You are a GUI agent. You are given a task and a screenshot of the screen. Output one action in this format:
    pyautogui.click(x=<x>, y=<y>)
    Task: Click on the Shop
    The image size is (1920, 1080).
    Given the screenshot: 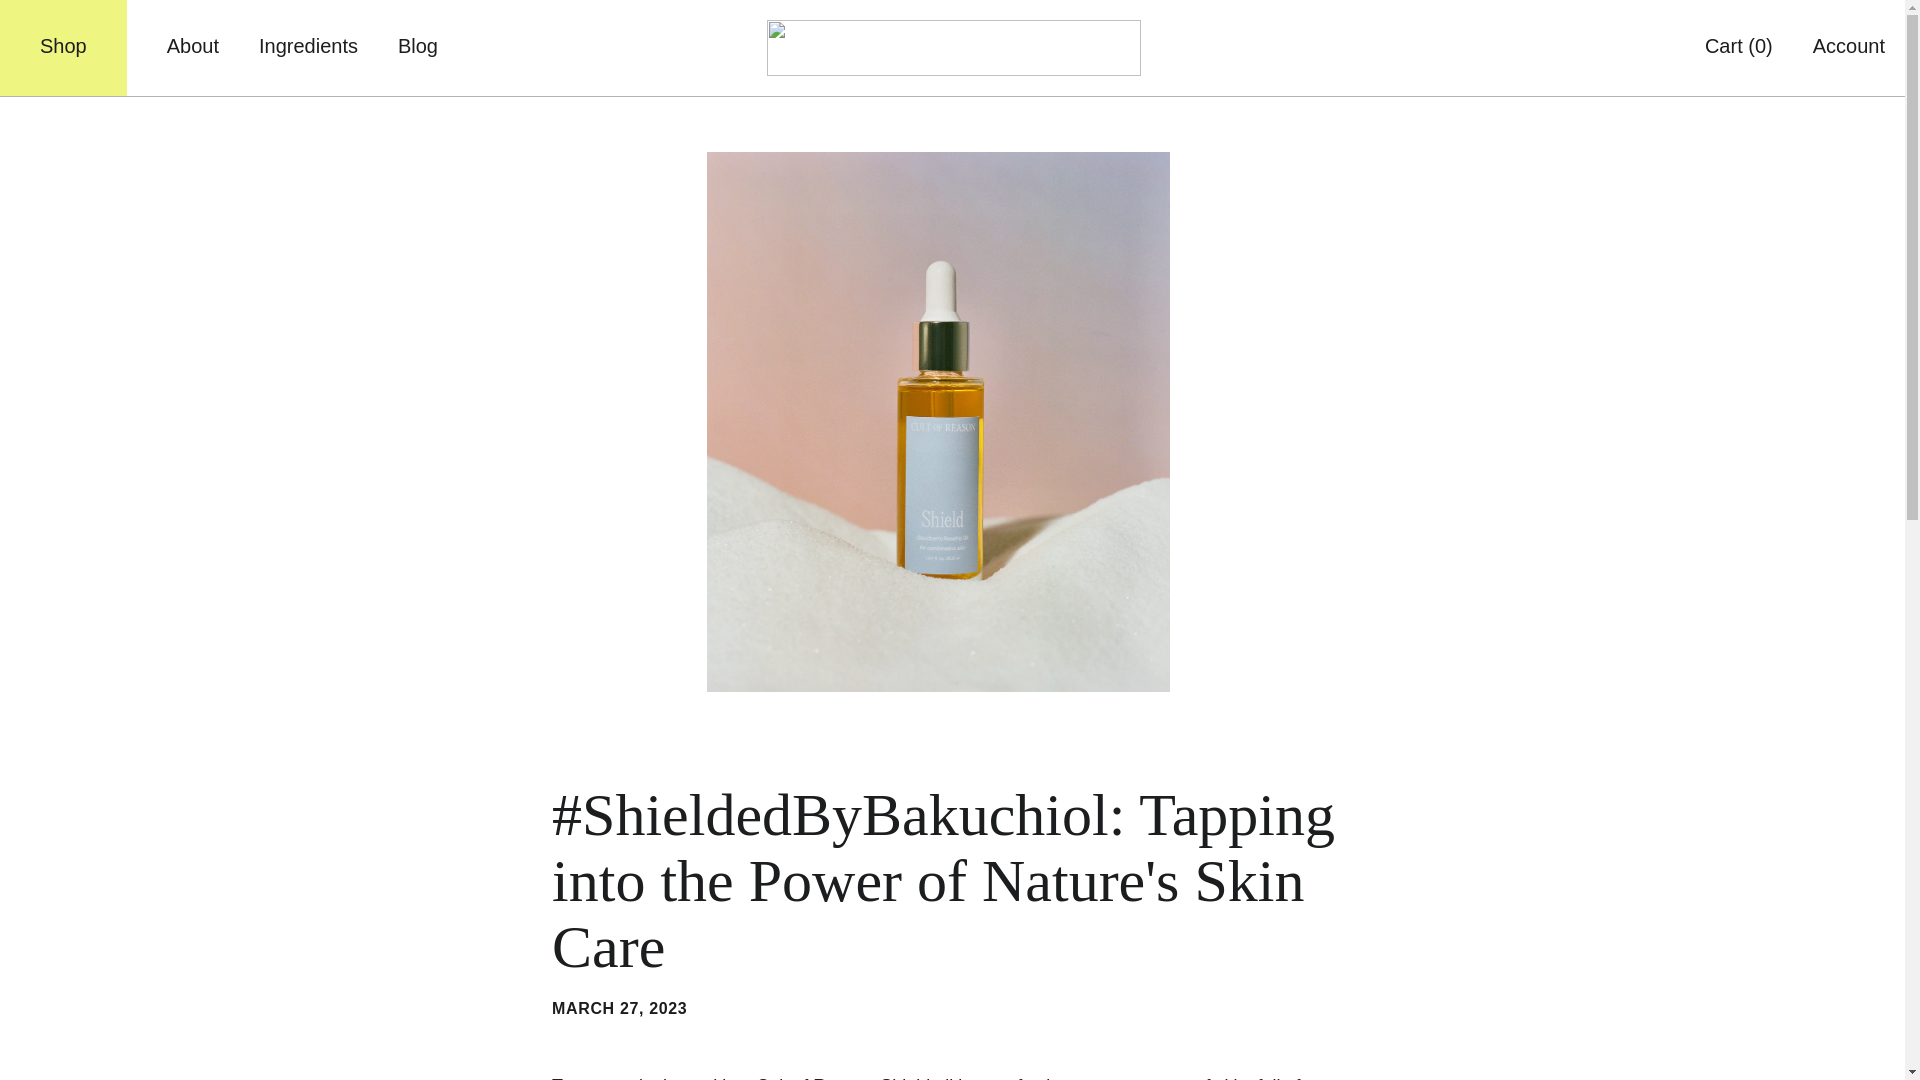 What is the action you would take?
    pyautogui.click(x=63, y=48)
    